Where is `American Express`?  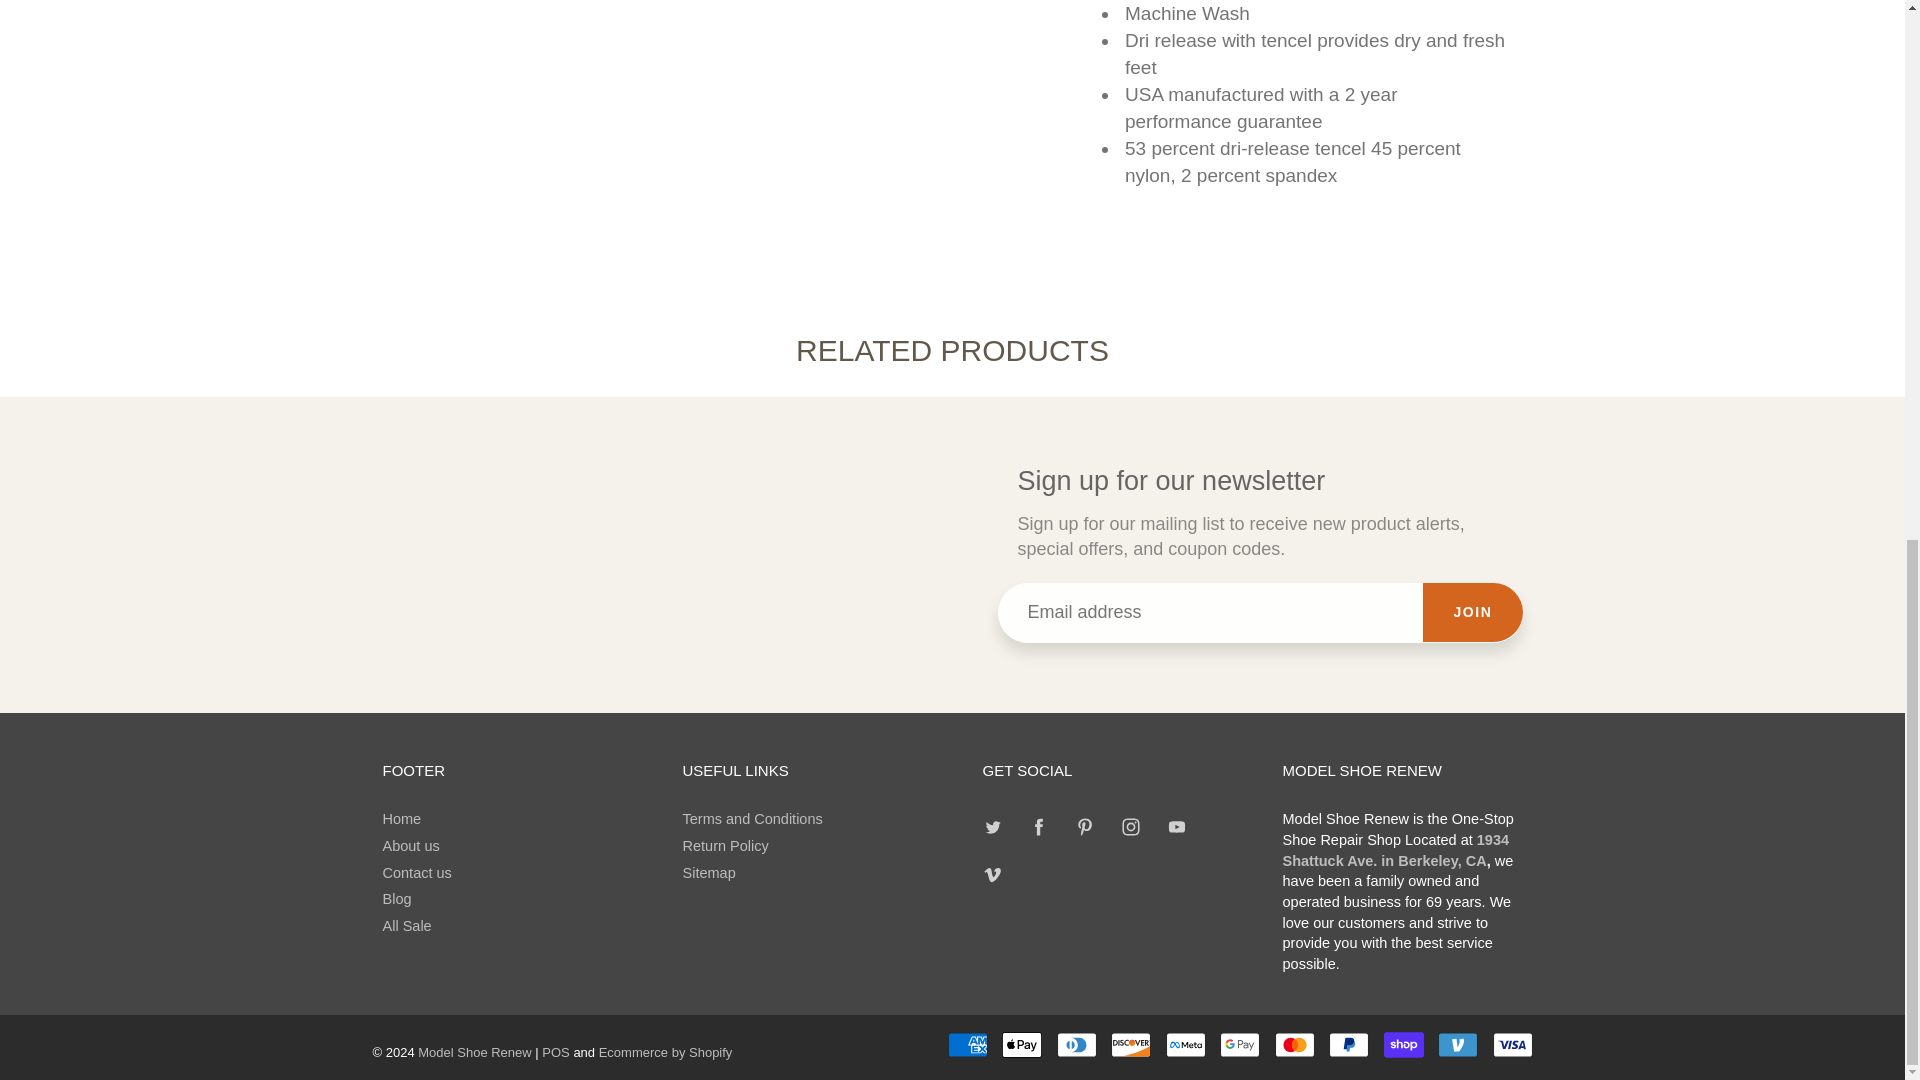 American Express is located at coordinates (968, 1044).